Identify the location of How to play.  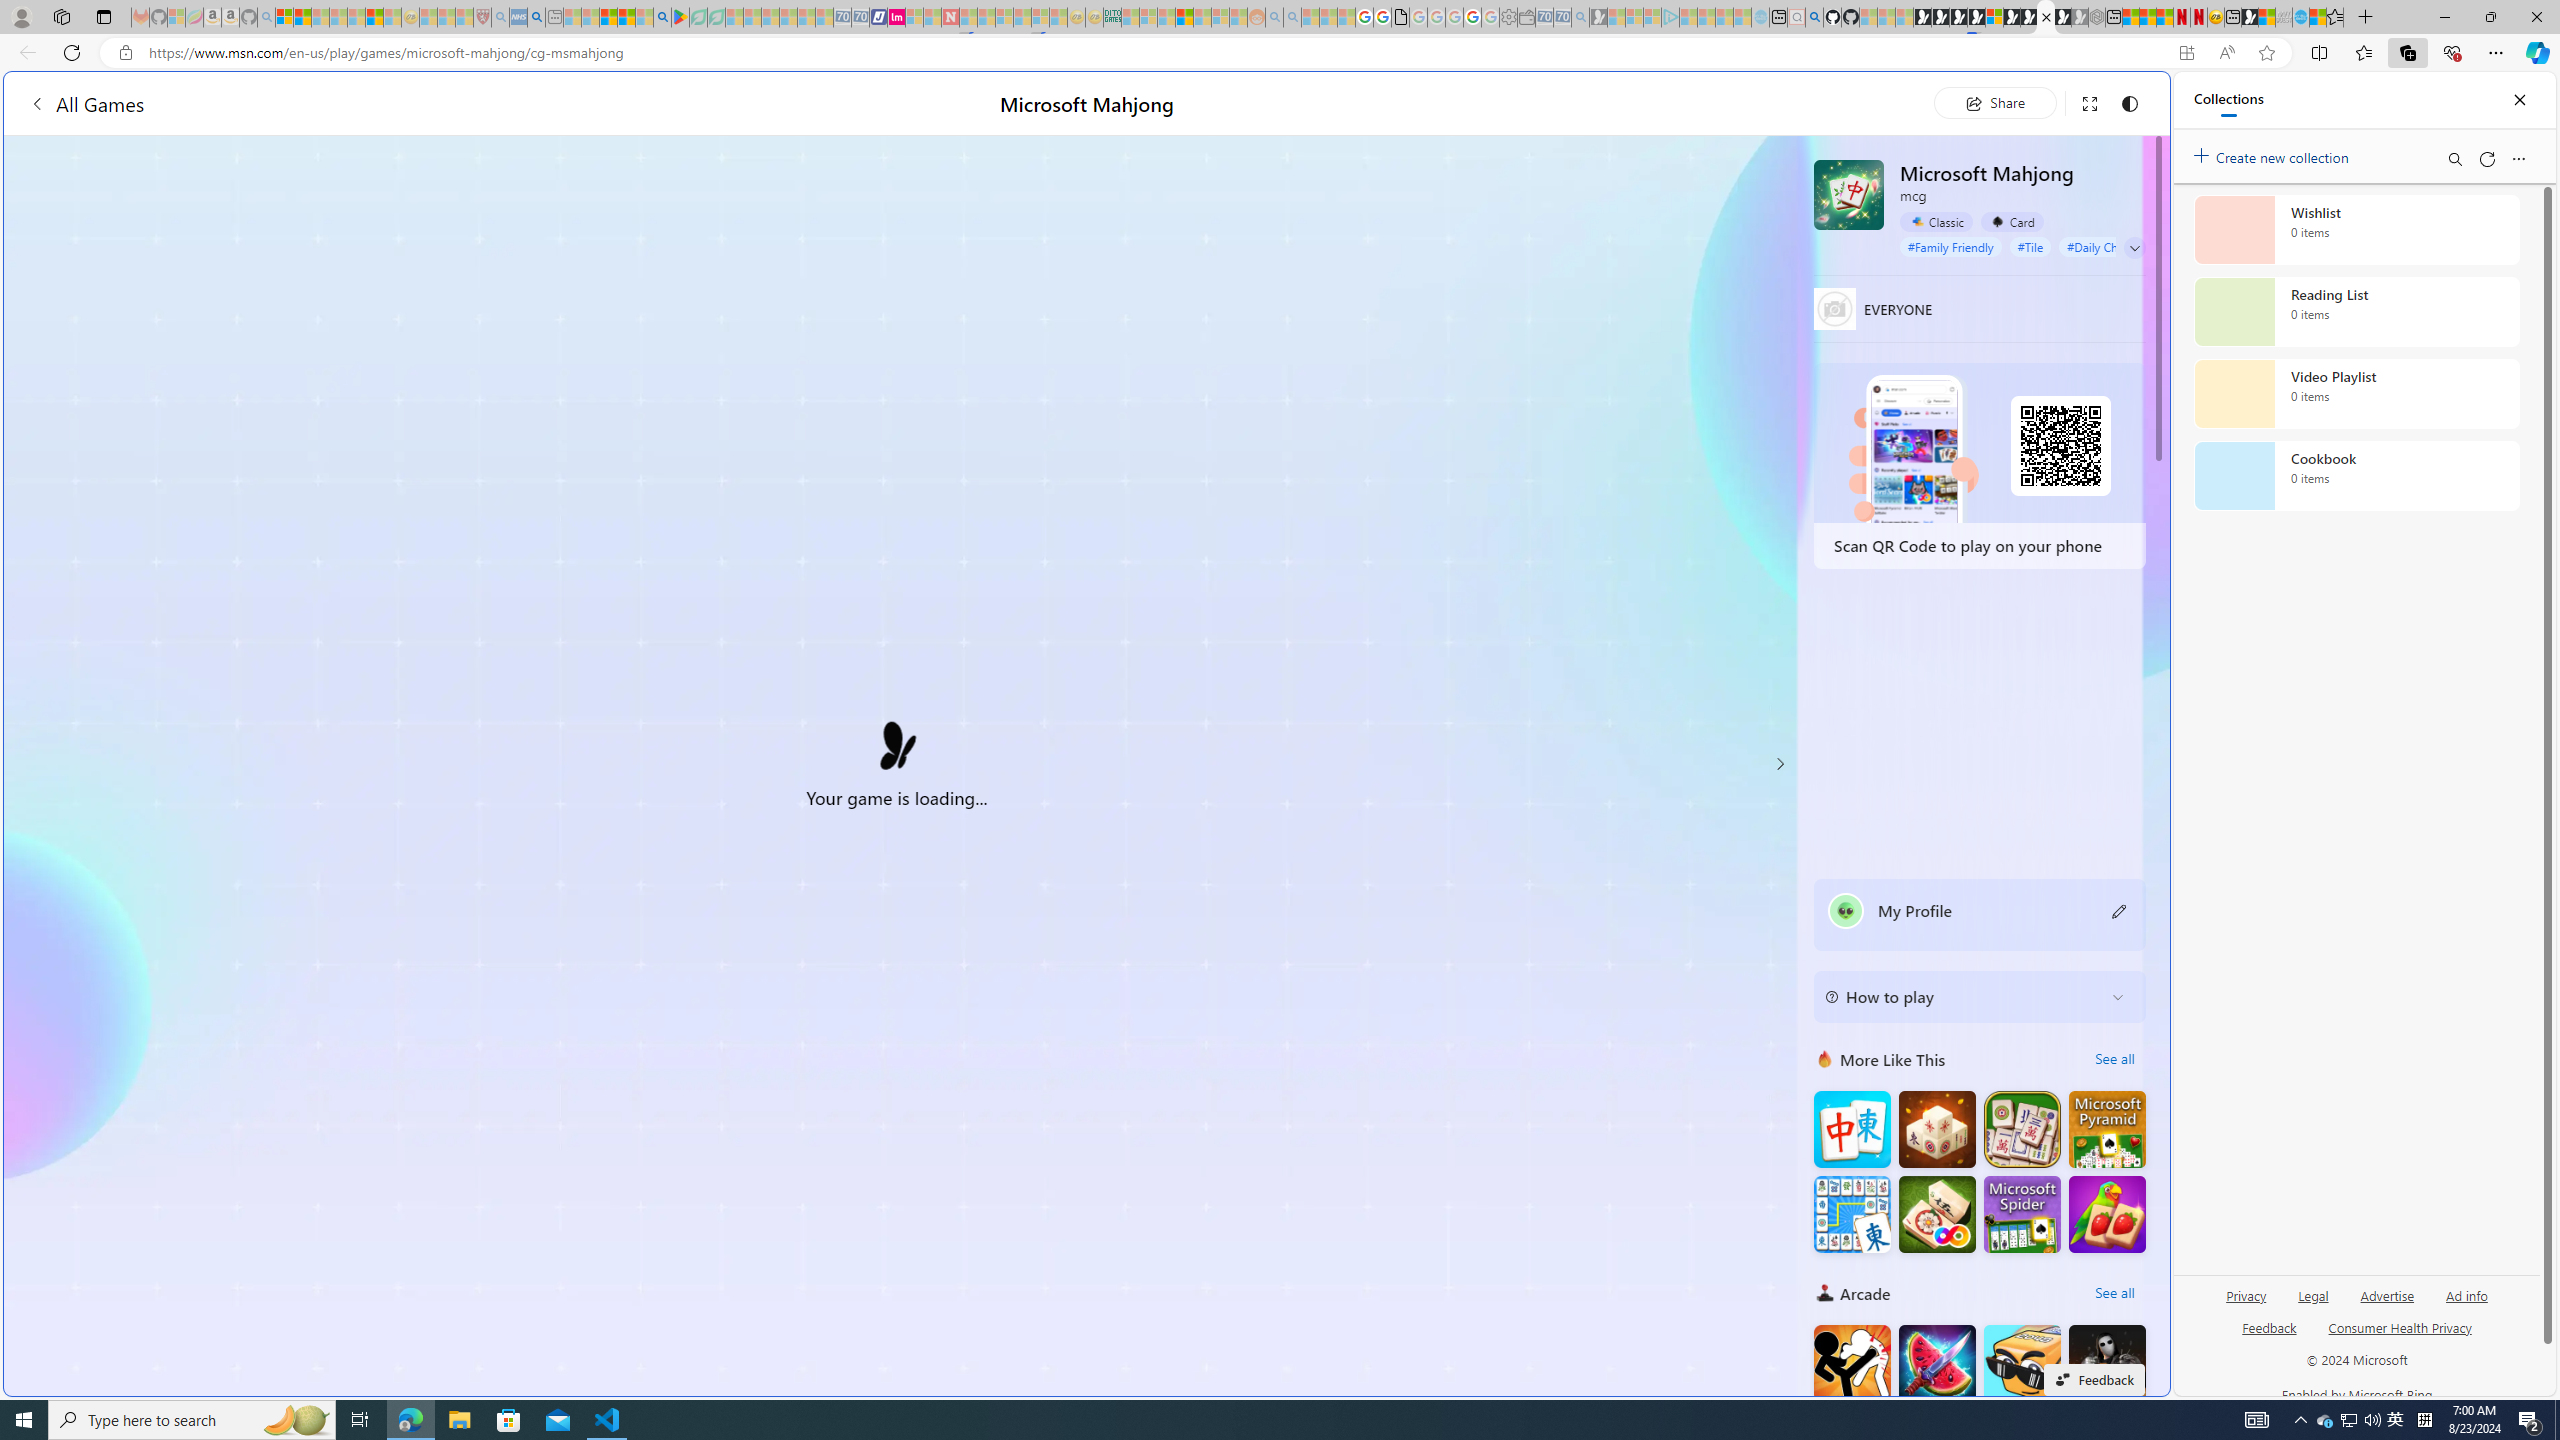
(1963, 996).